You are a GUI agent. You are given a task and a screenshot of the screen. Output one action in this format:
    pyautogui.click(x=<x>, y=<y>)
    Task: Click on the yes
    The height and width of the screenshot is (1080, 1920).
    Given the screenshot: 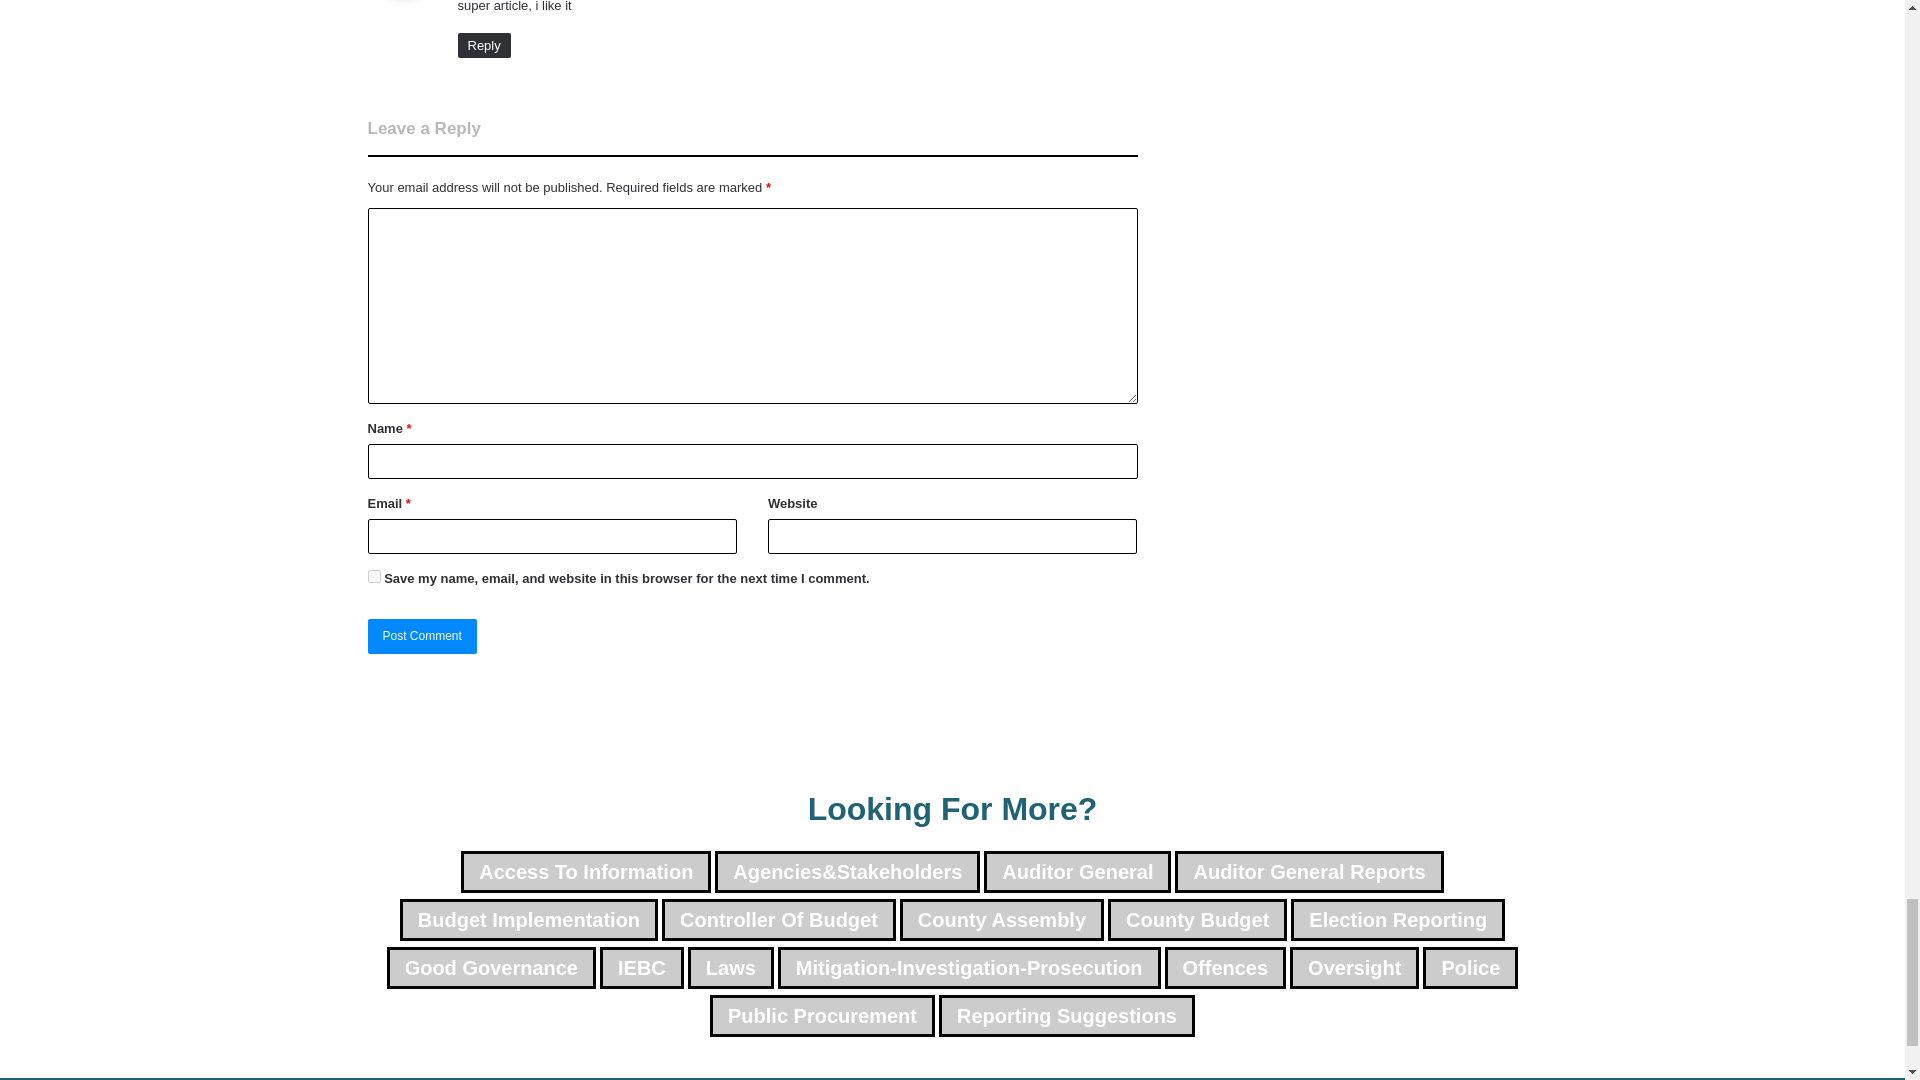 What is the action you would take?
    pyautogui.click(x=374, y=576)
    